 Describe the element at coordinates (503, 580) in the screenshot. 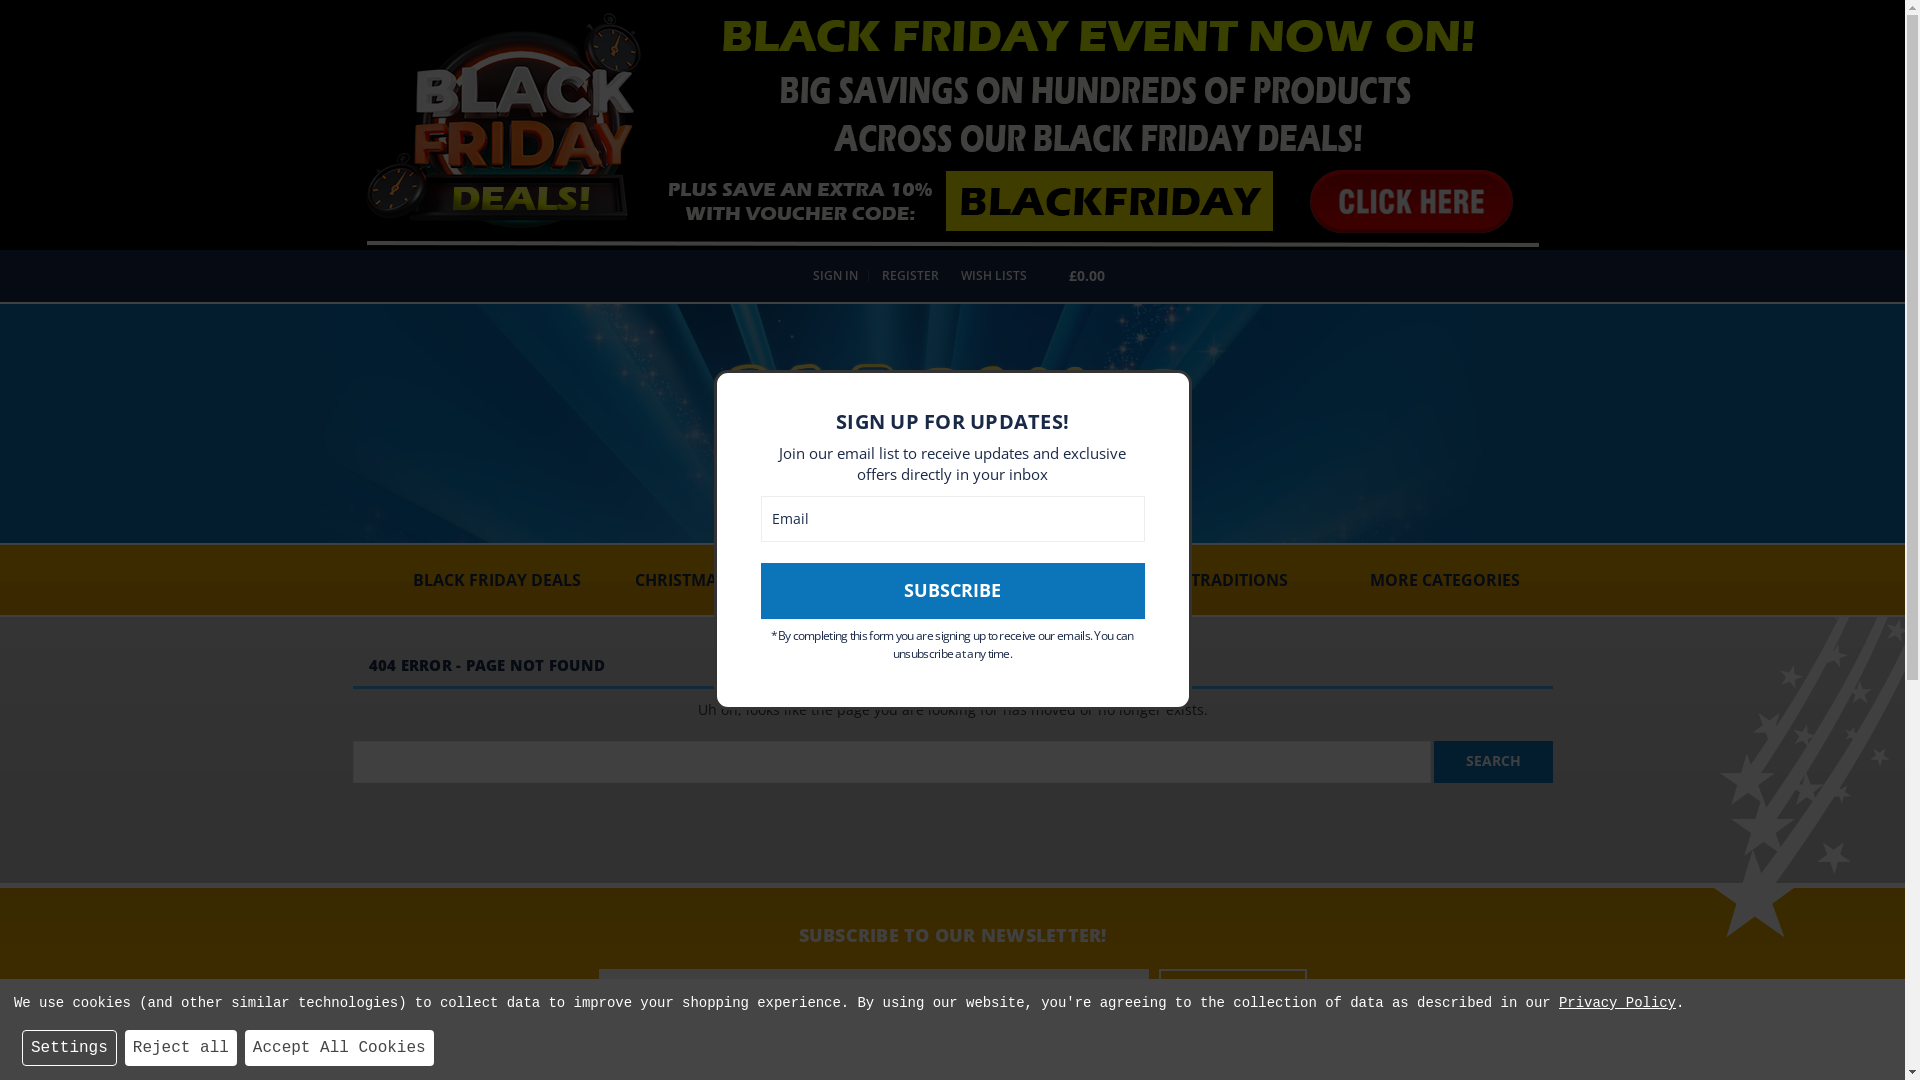

I see `BLACK FRIDAY DEALS` at that location.